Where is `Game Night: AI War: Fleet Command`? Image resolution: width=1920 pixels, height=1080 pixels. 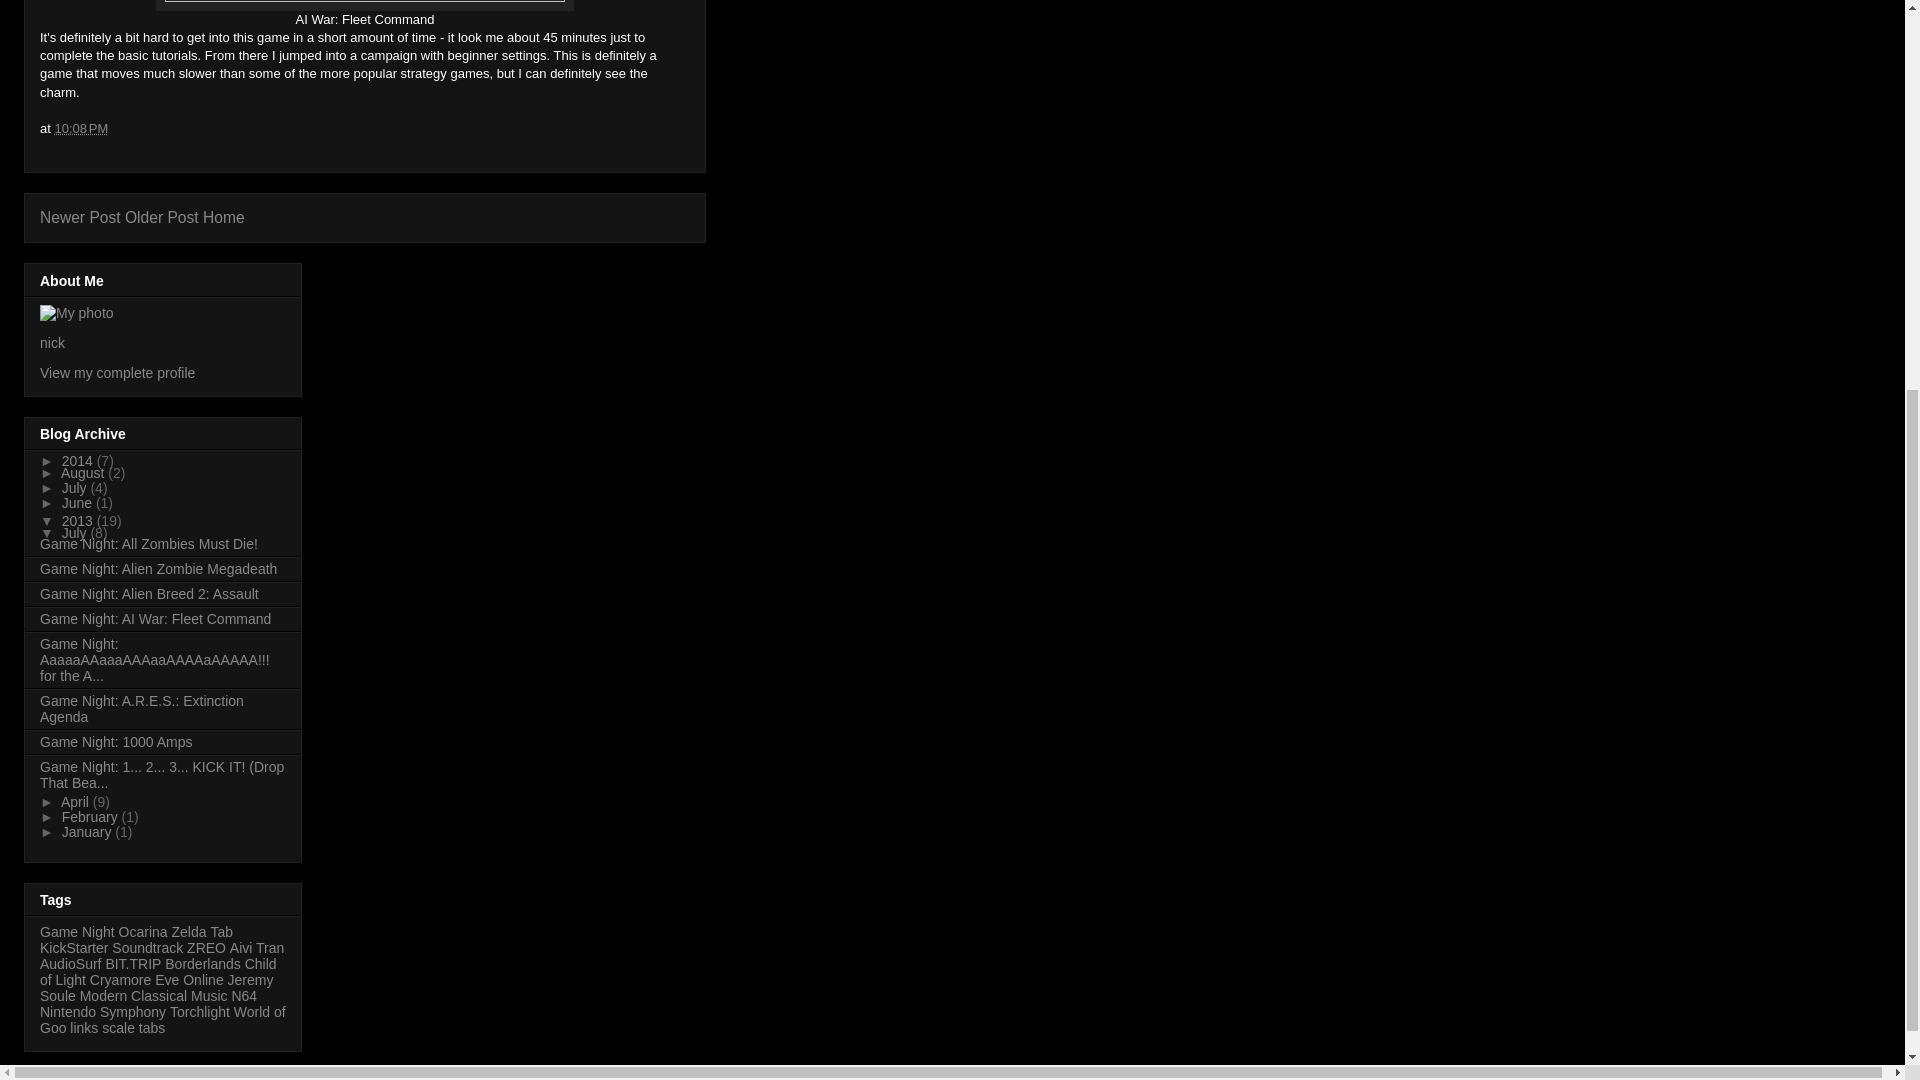
Game Night: AI War: Fleet Command is located at coordinates (155, 619).